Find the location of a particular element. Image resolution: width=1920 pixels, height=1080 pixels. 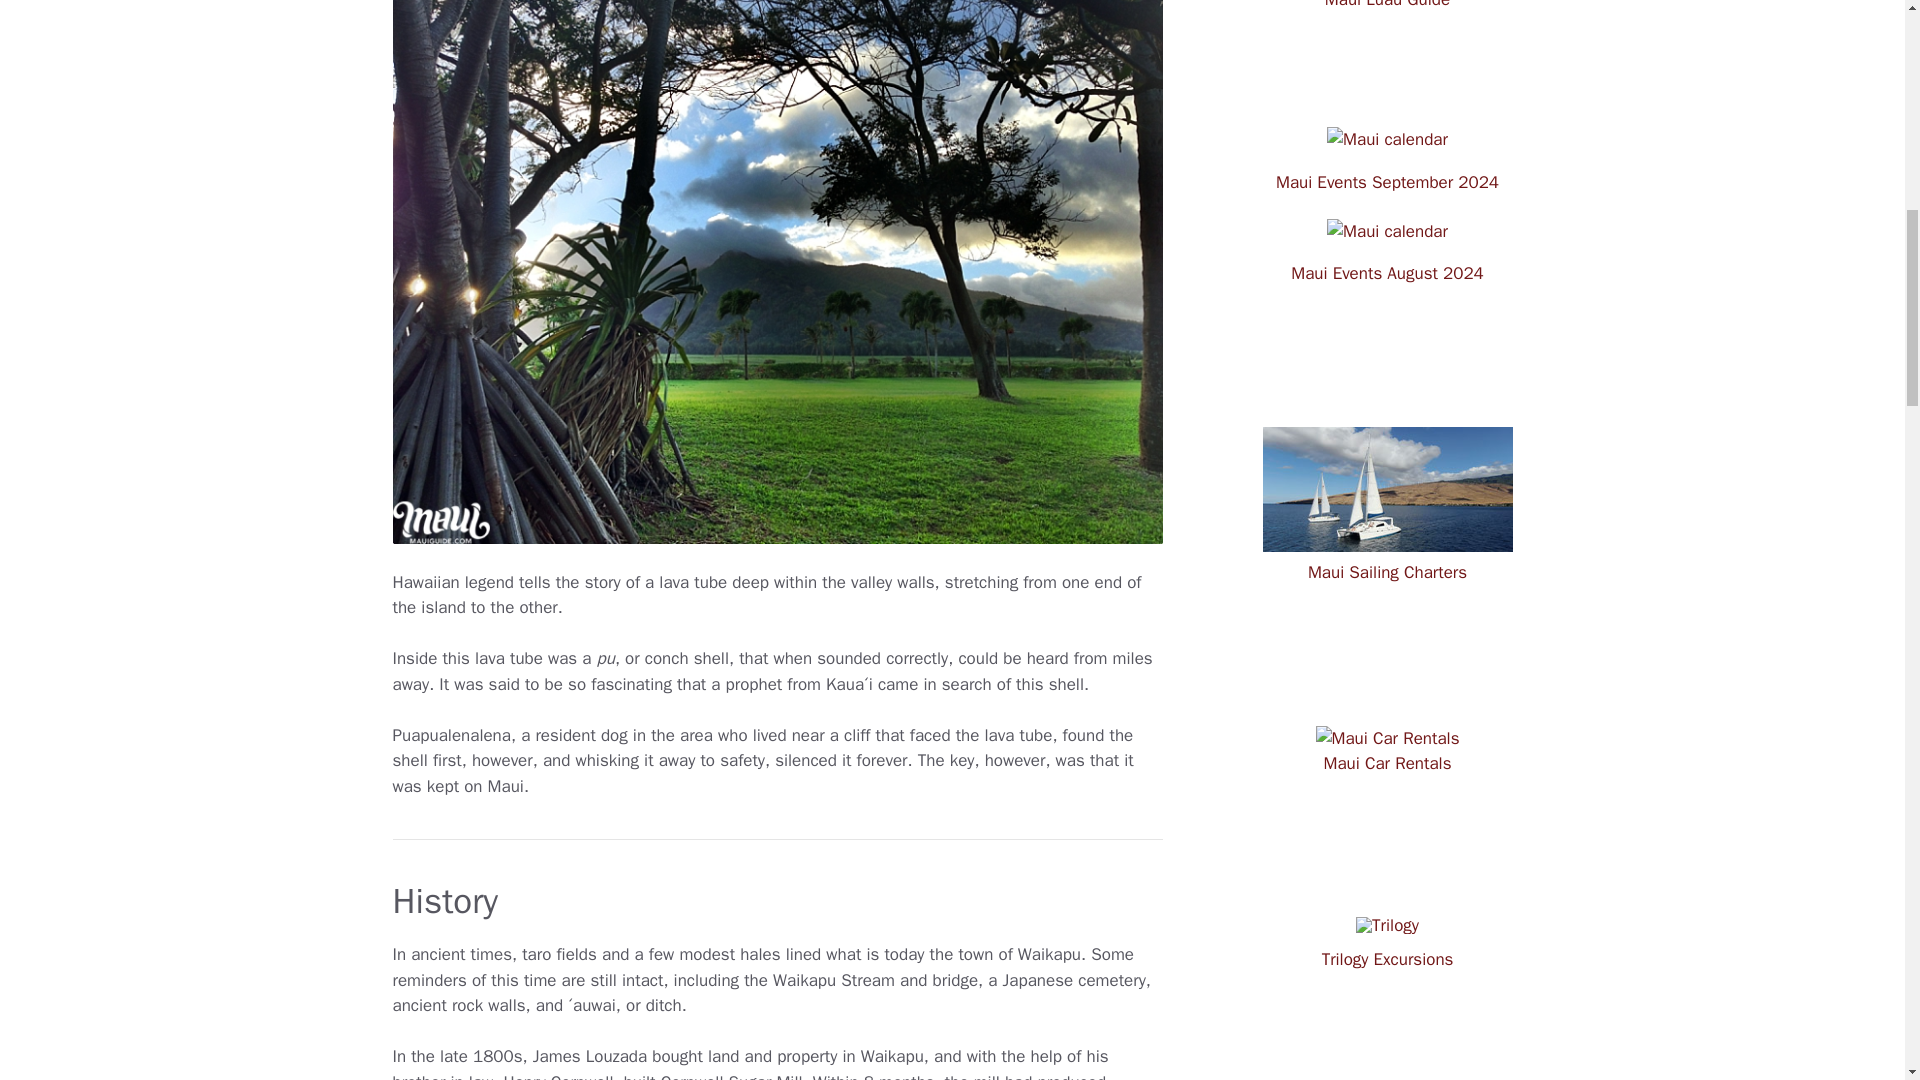

Maui Events September 2024 is located at coordinates (1388, 182).